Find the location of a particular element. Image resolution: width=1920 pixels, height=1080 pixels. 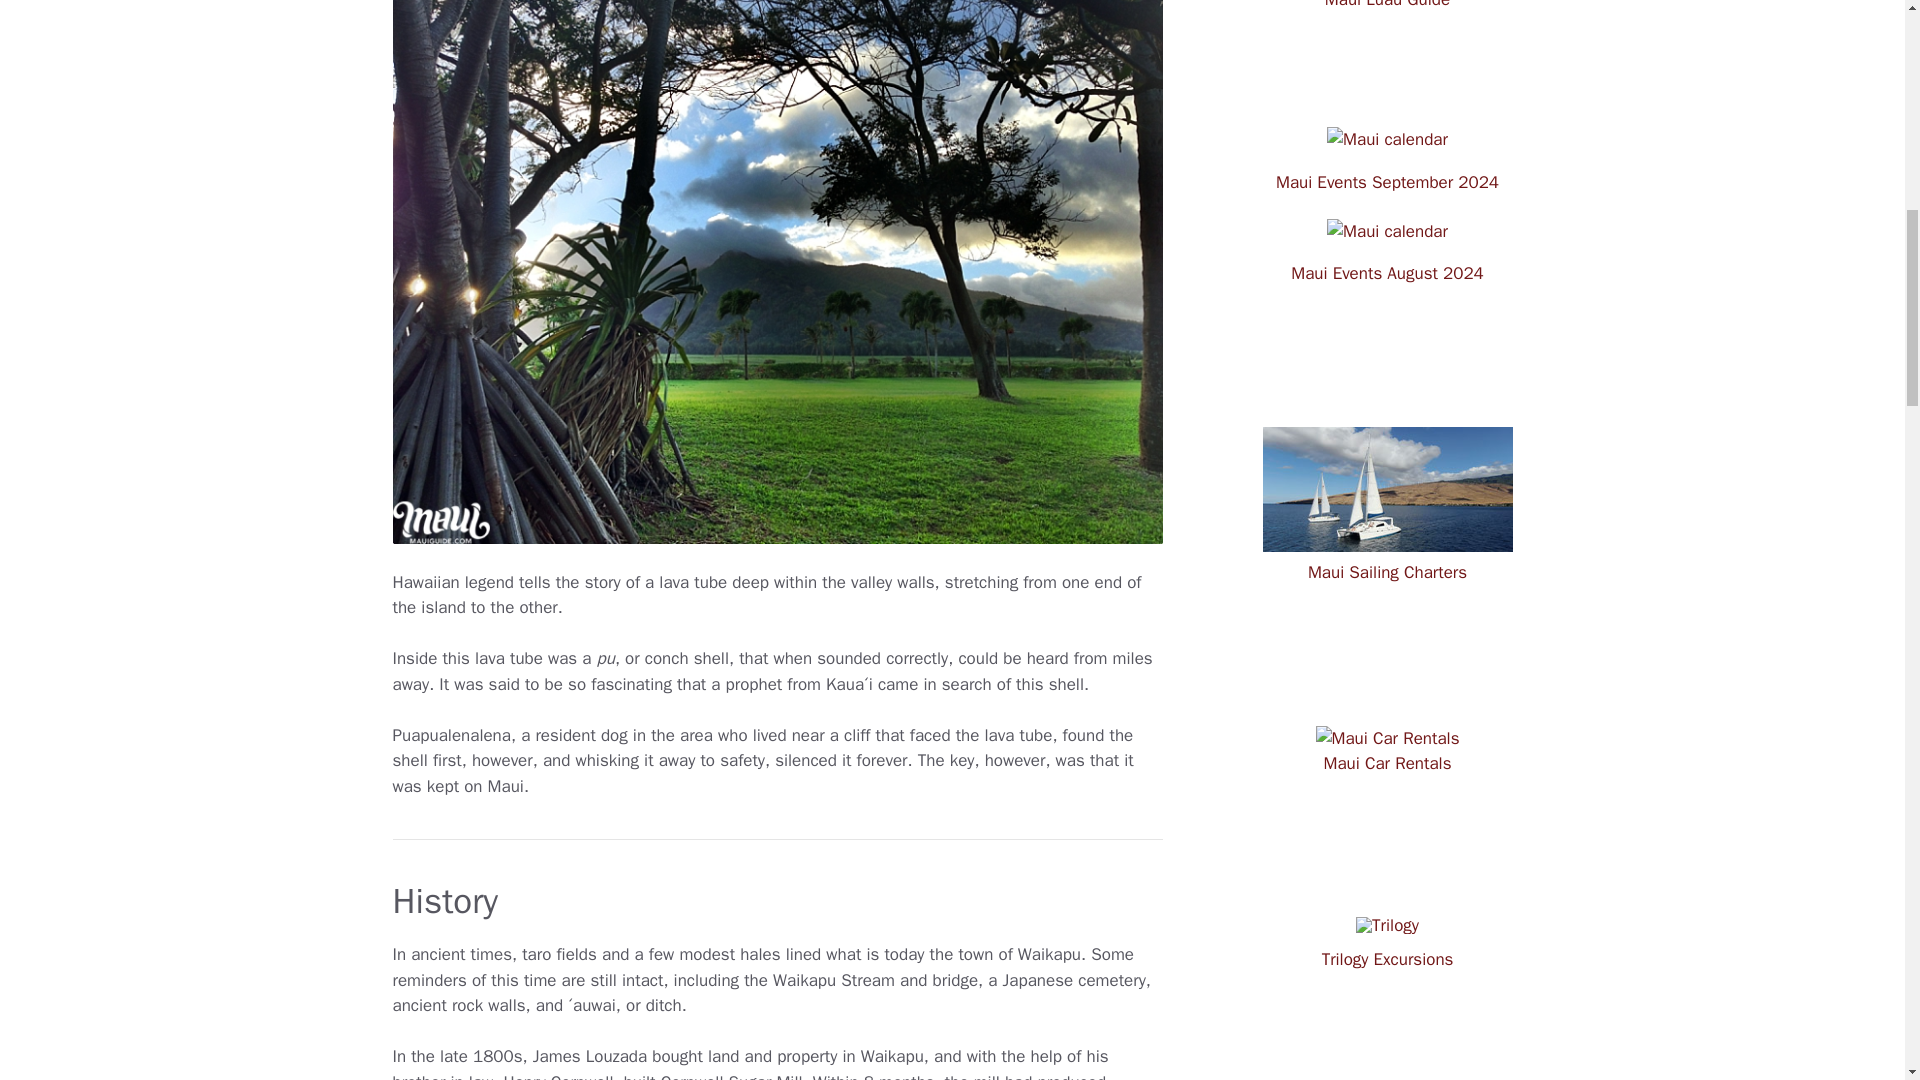

Maui Events September 2024 is located at coordinates (1388, 182).